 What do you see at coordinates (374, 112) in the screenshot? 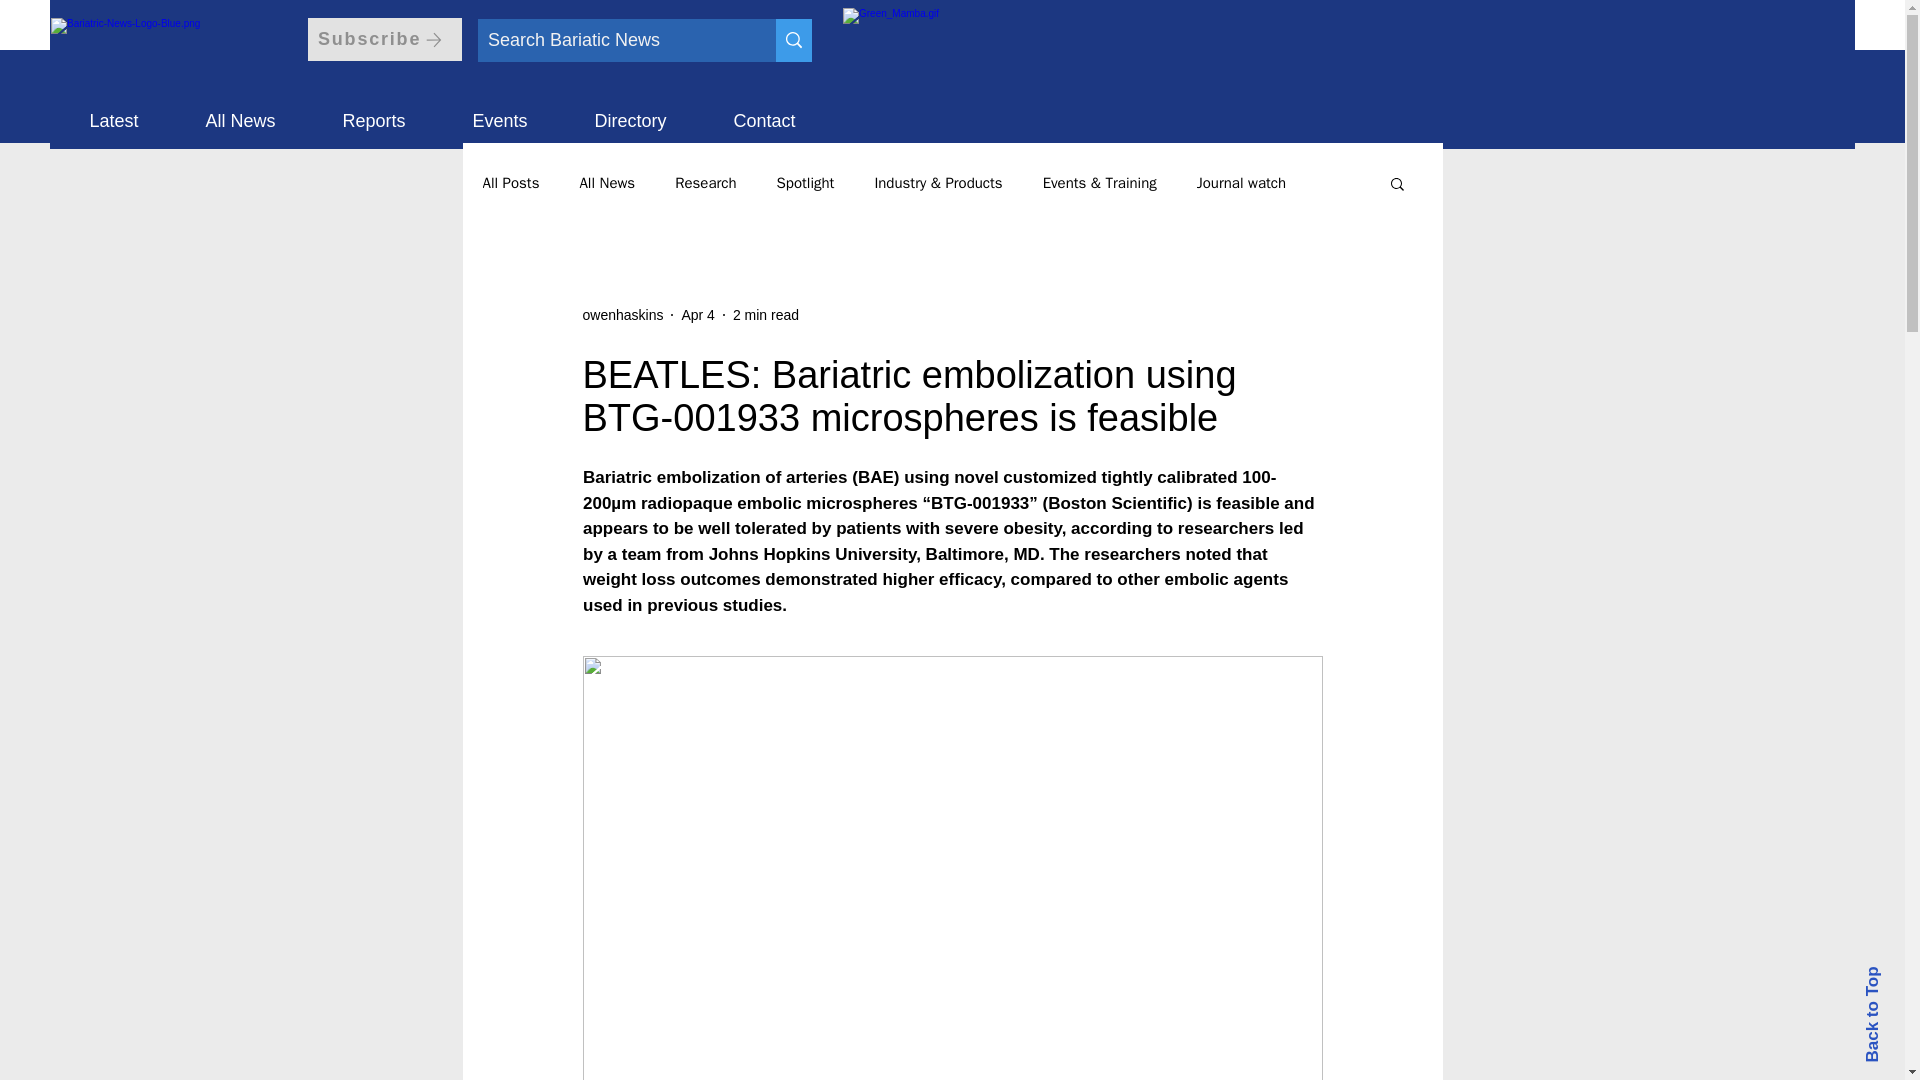
I see `Reports` at bounding box center [374, 112].